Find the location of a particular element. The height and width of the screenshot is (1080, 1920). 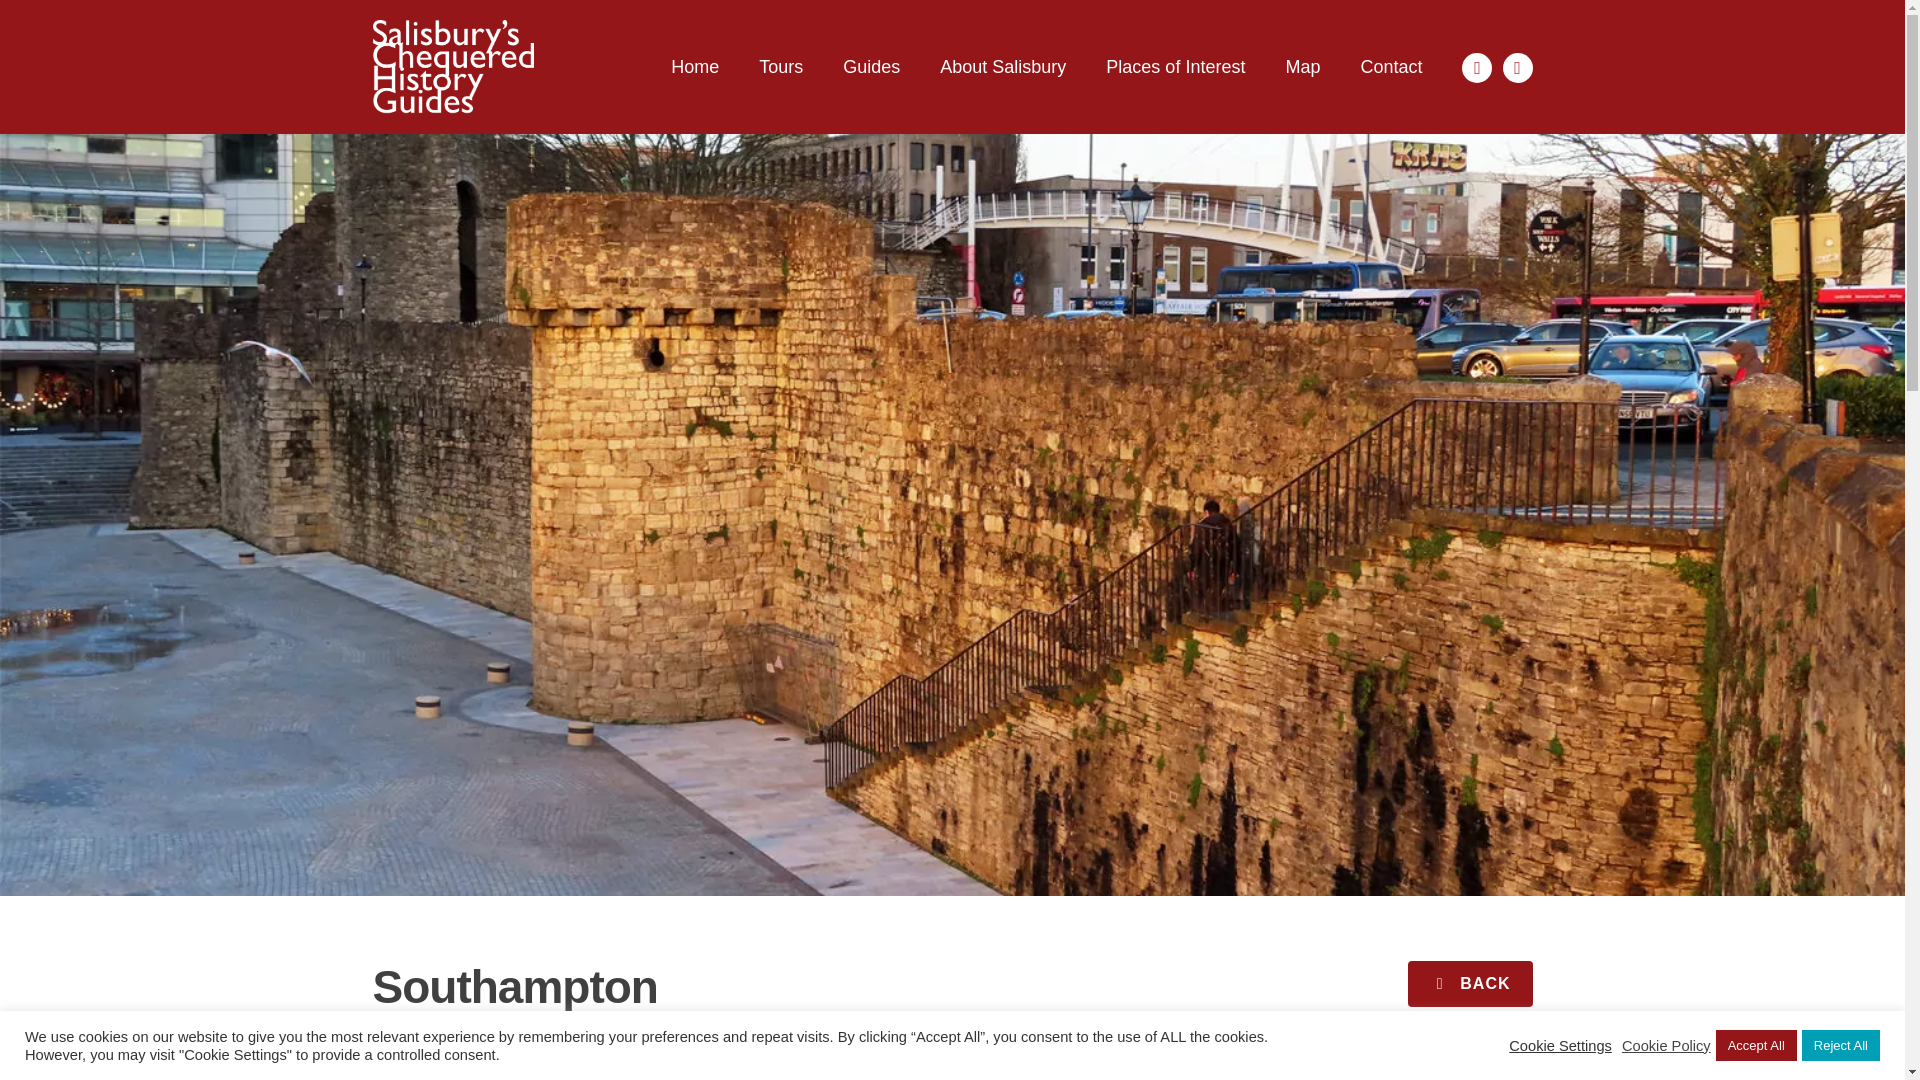

Tours is located at coordinates (780, 68).